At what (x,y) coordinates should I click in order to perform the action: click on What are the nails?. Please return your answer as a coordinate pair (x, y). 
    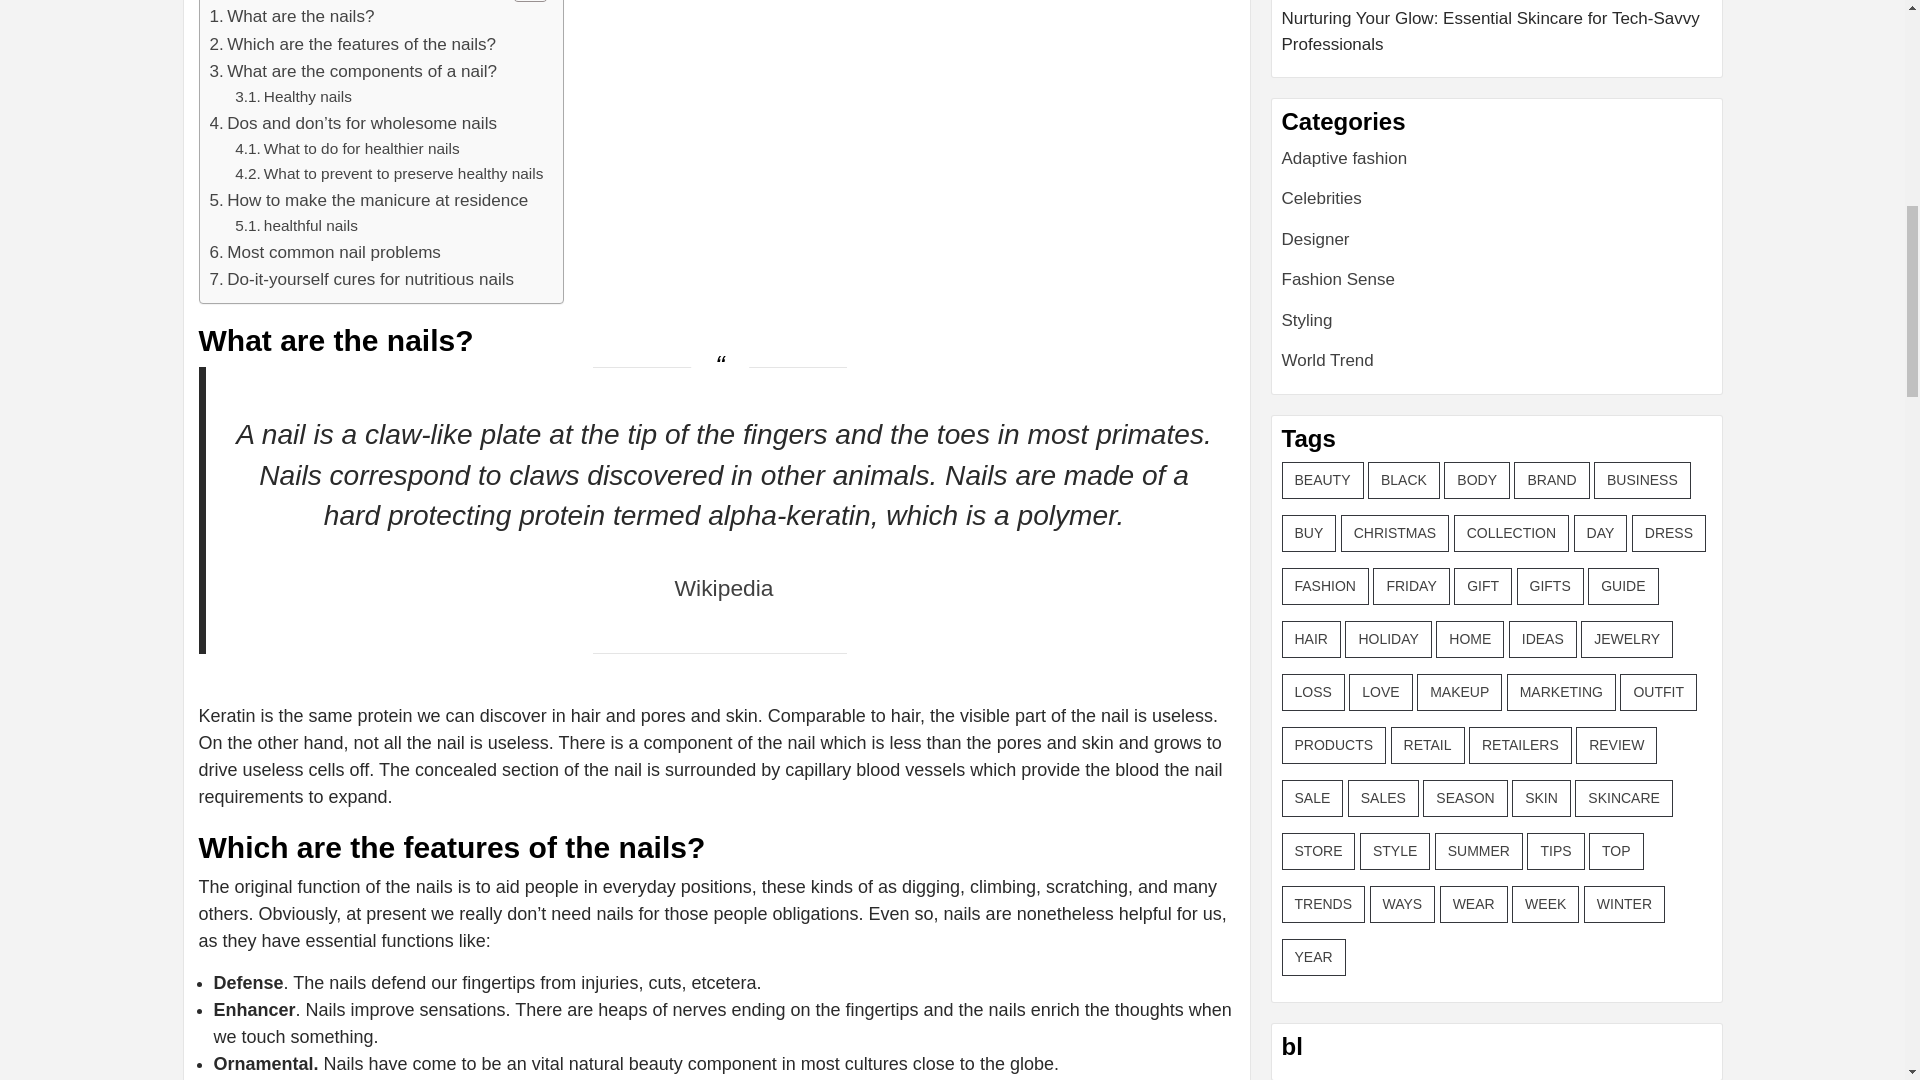
    Looking at the image, I should click on (292, 16).